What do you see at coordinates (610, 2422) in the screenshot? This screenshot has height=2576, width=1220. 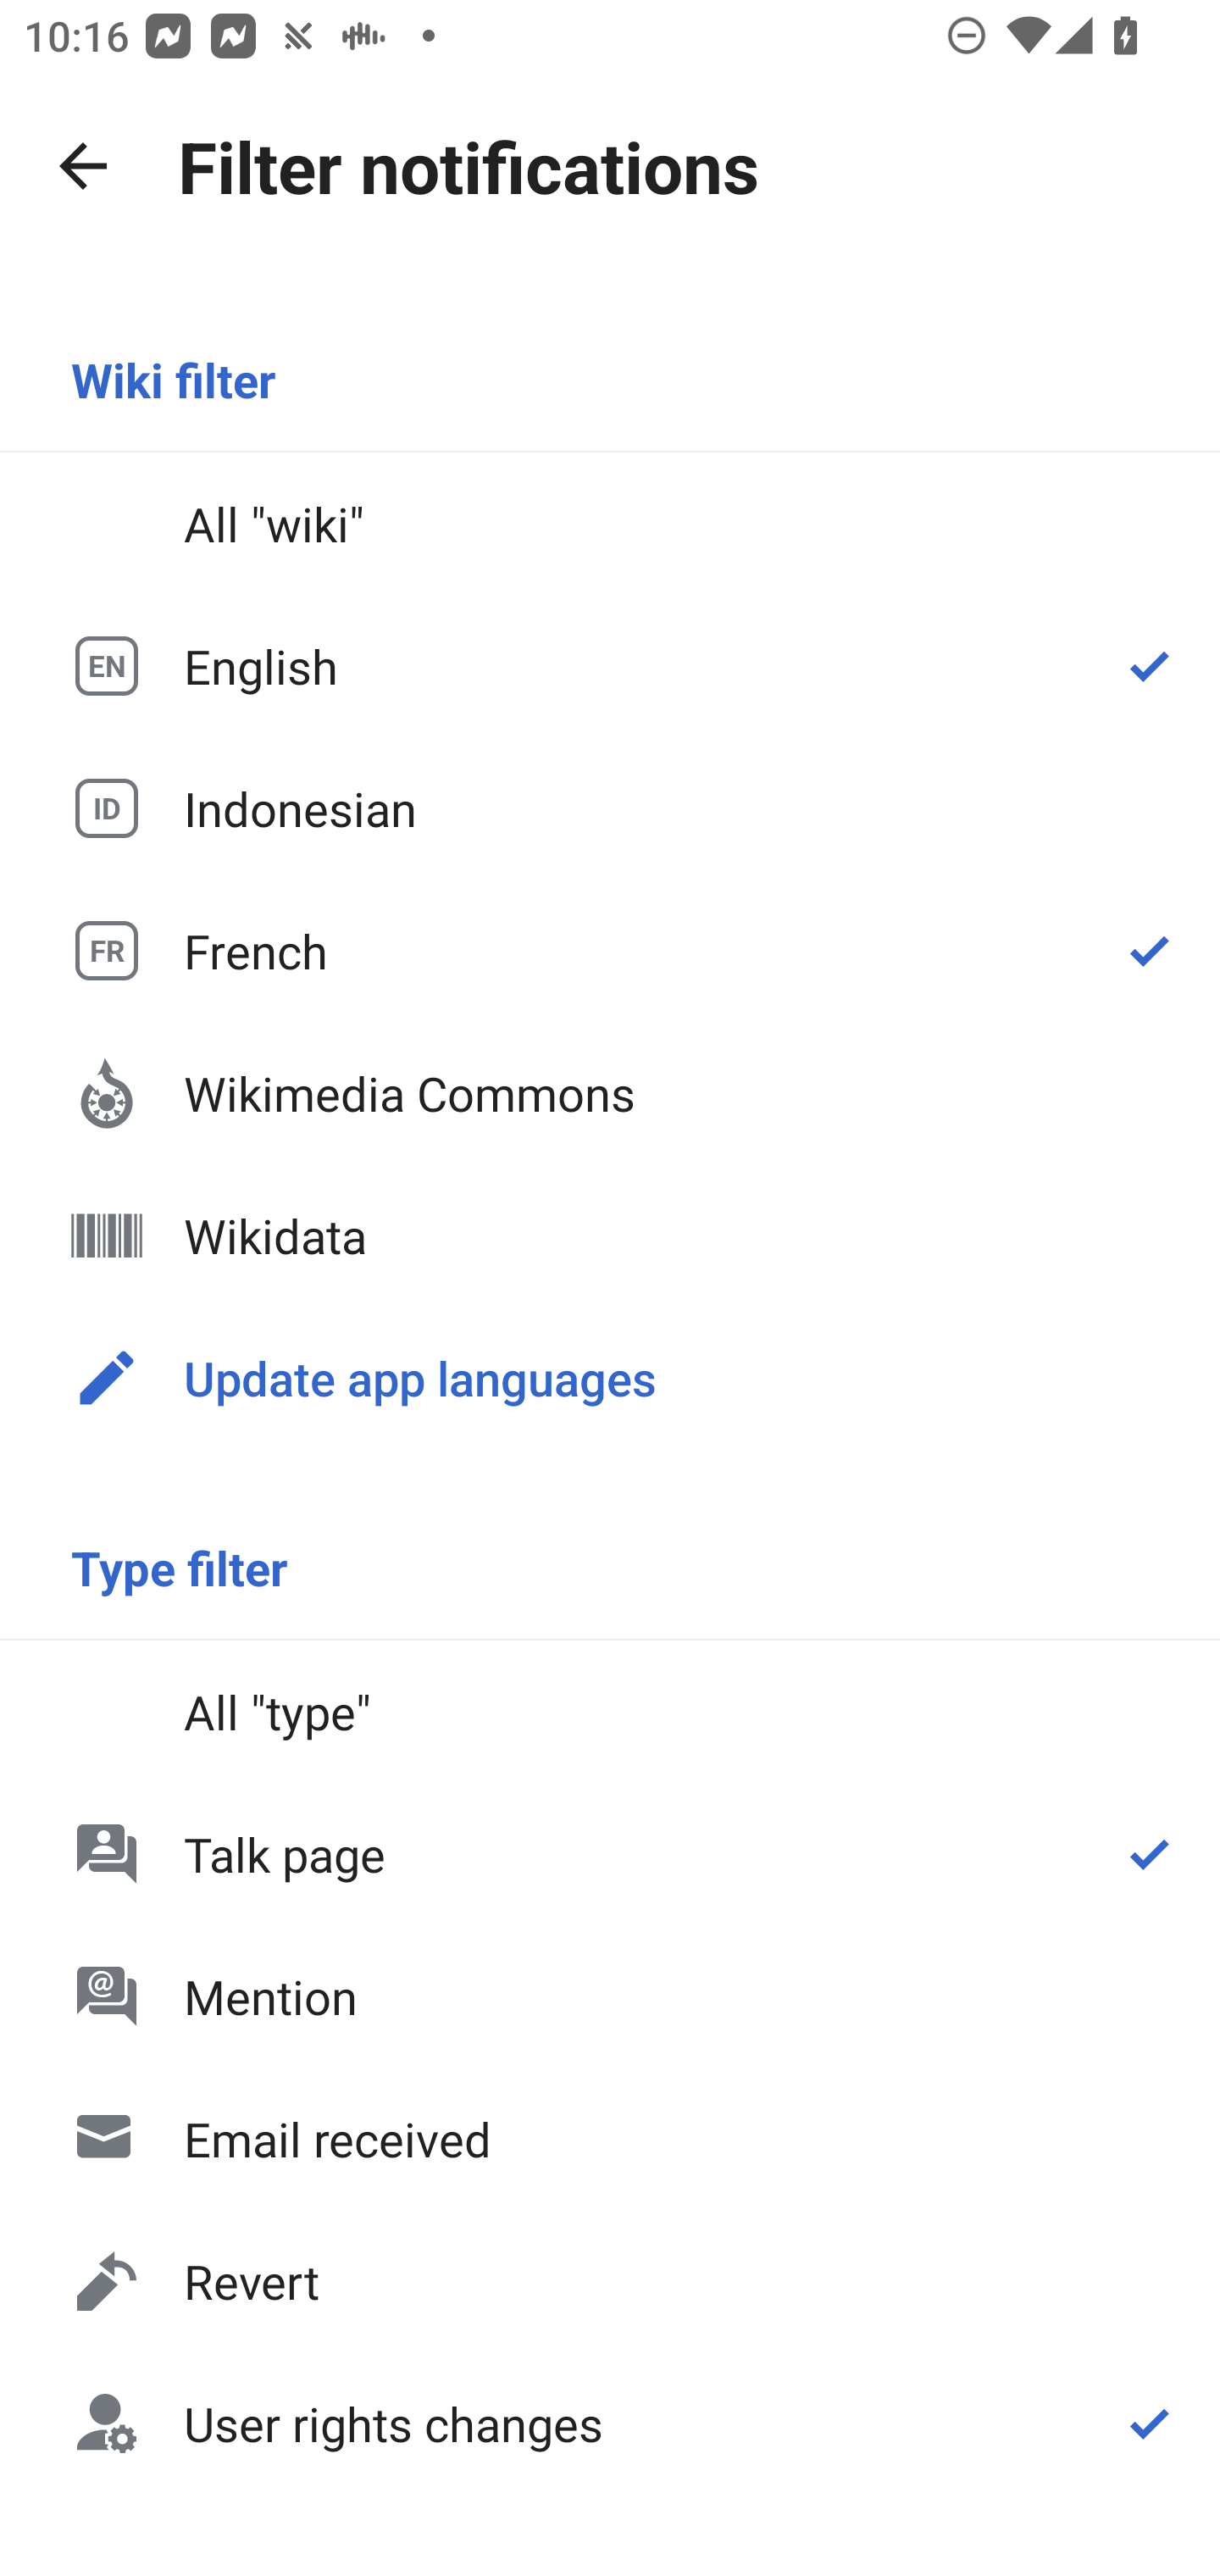 I see `User rights changes` at bounding box center [610, 2422].